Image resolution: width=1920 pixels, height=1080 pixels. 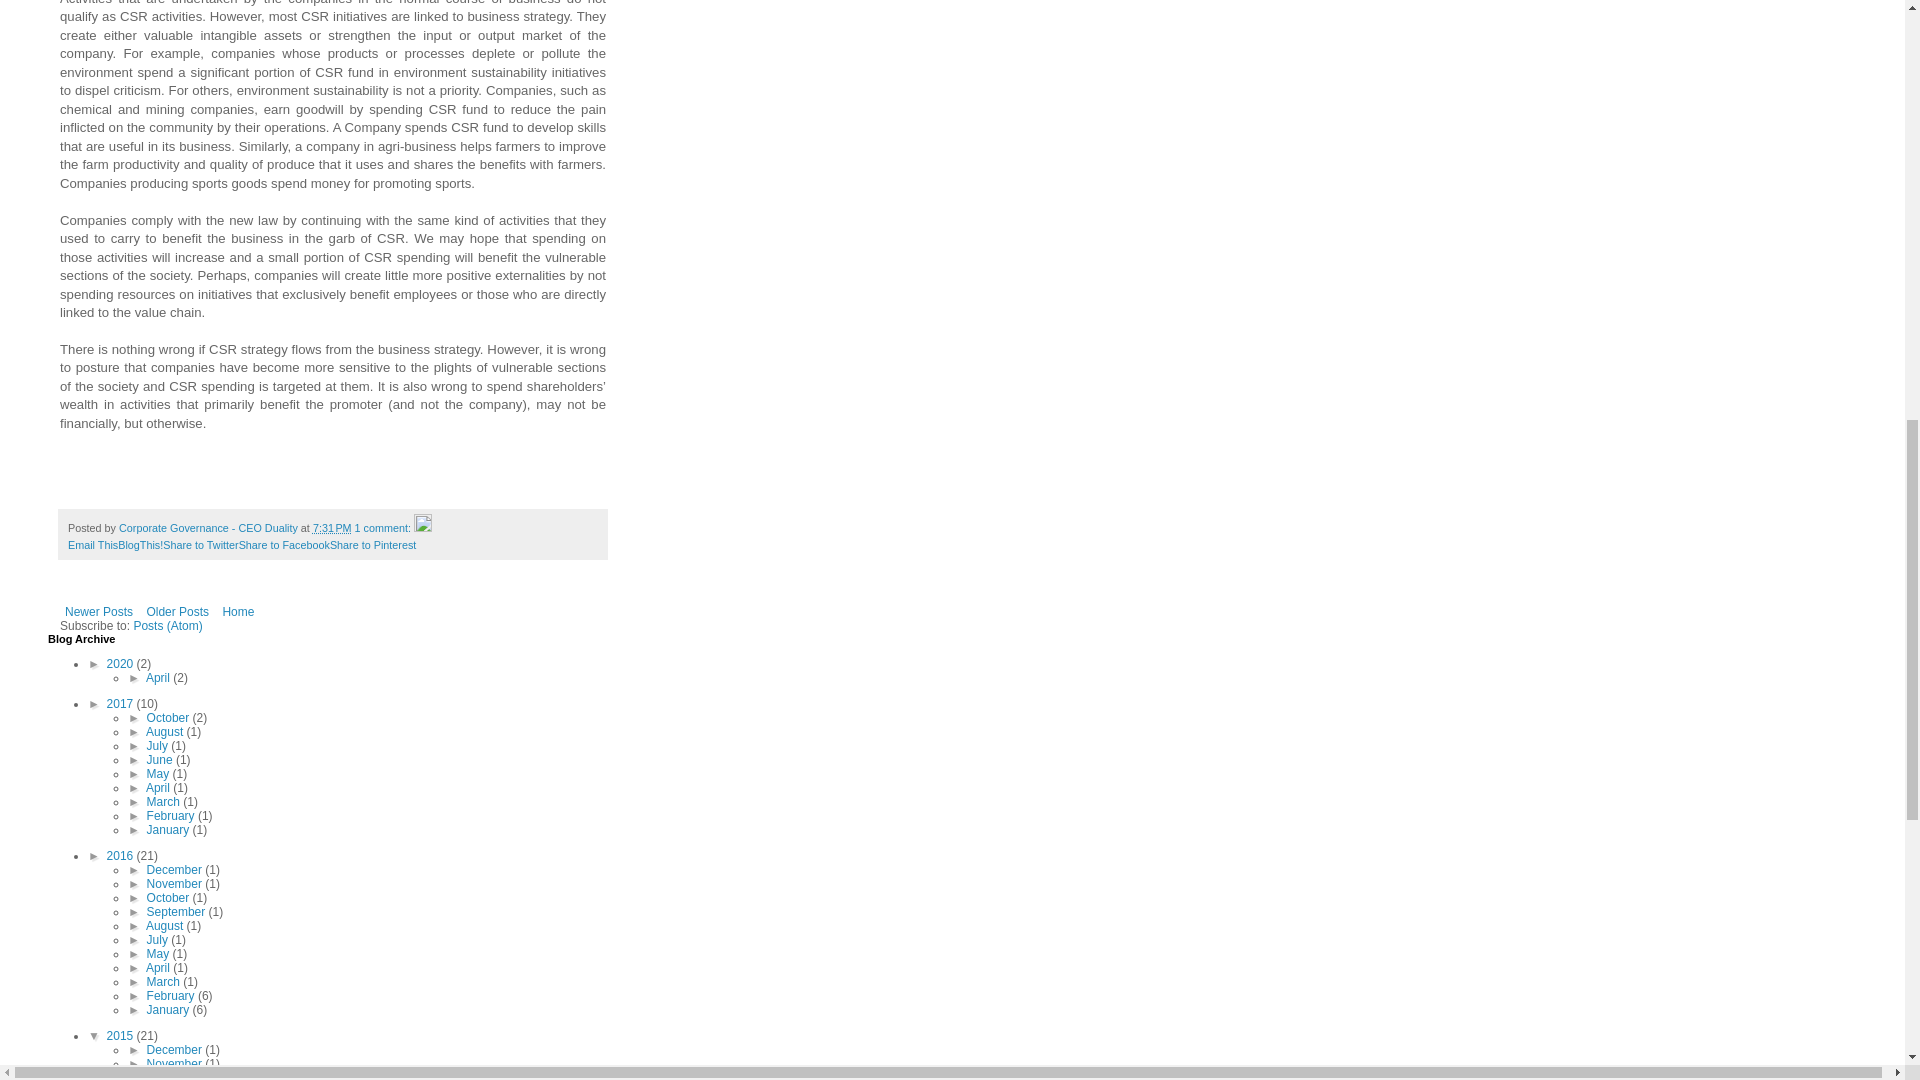 I want to click on January, so click(x=170, y=830).